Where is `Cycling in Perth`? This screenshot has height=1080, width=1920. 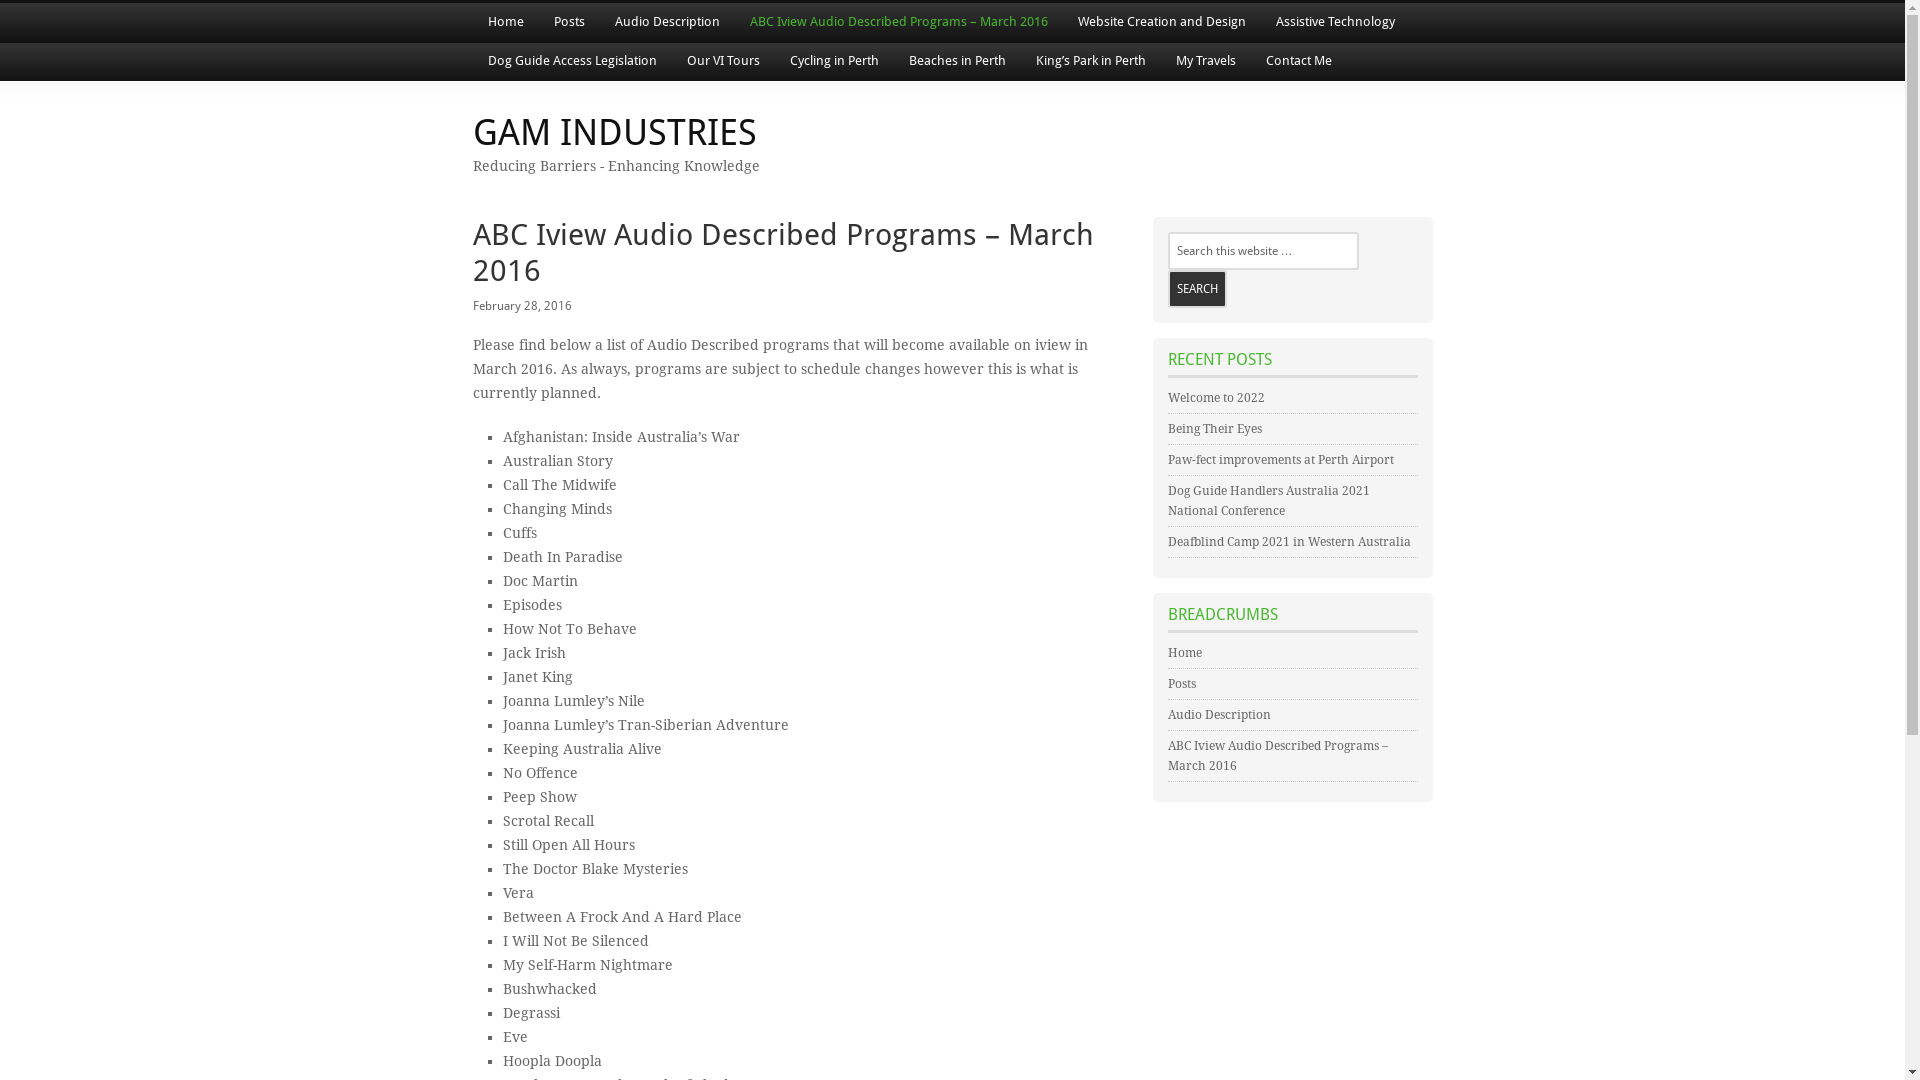
Cycling in Perth is located at coordinates (834, 62).